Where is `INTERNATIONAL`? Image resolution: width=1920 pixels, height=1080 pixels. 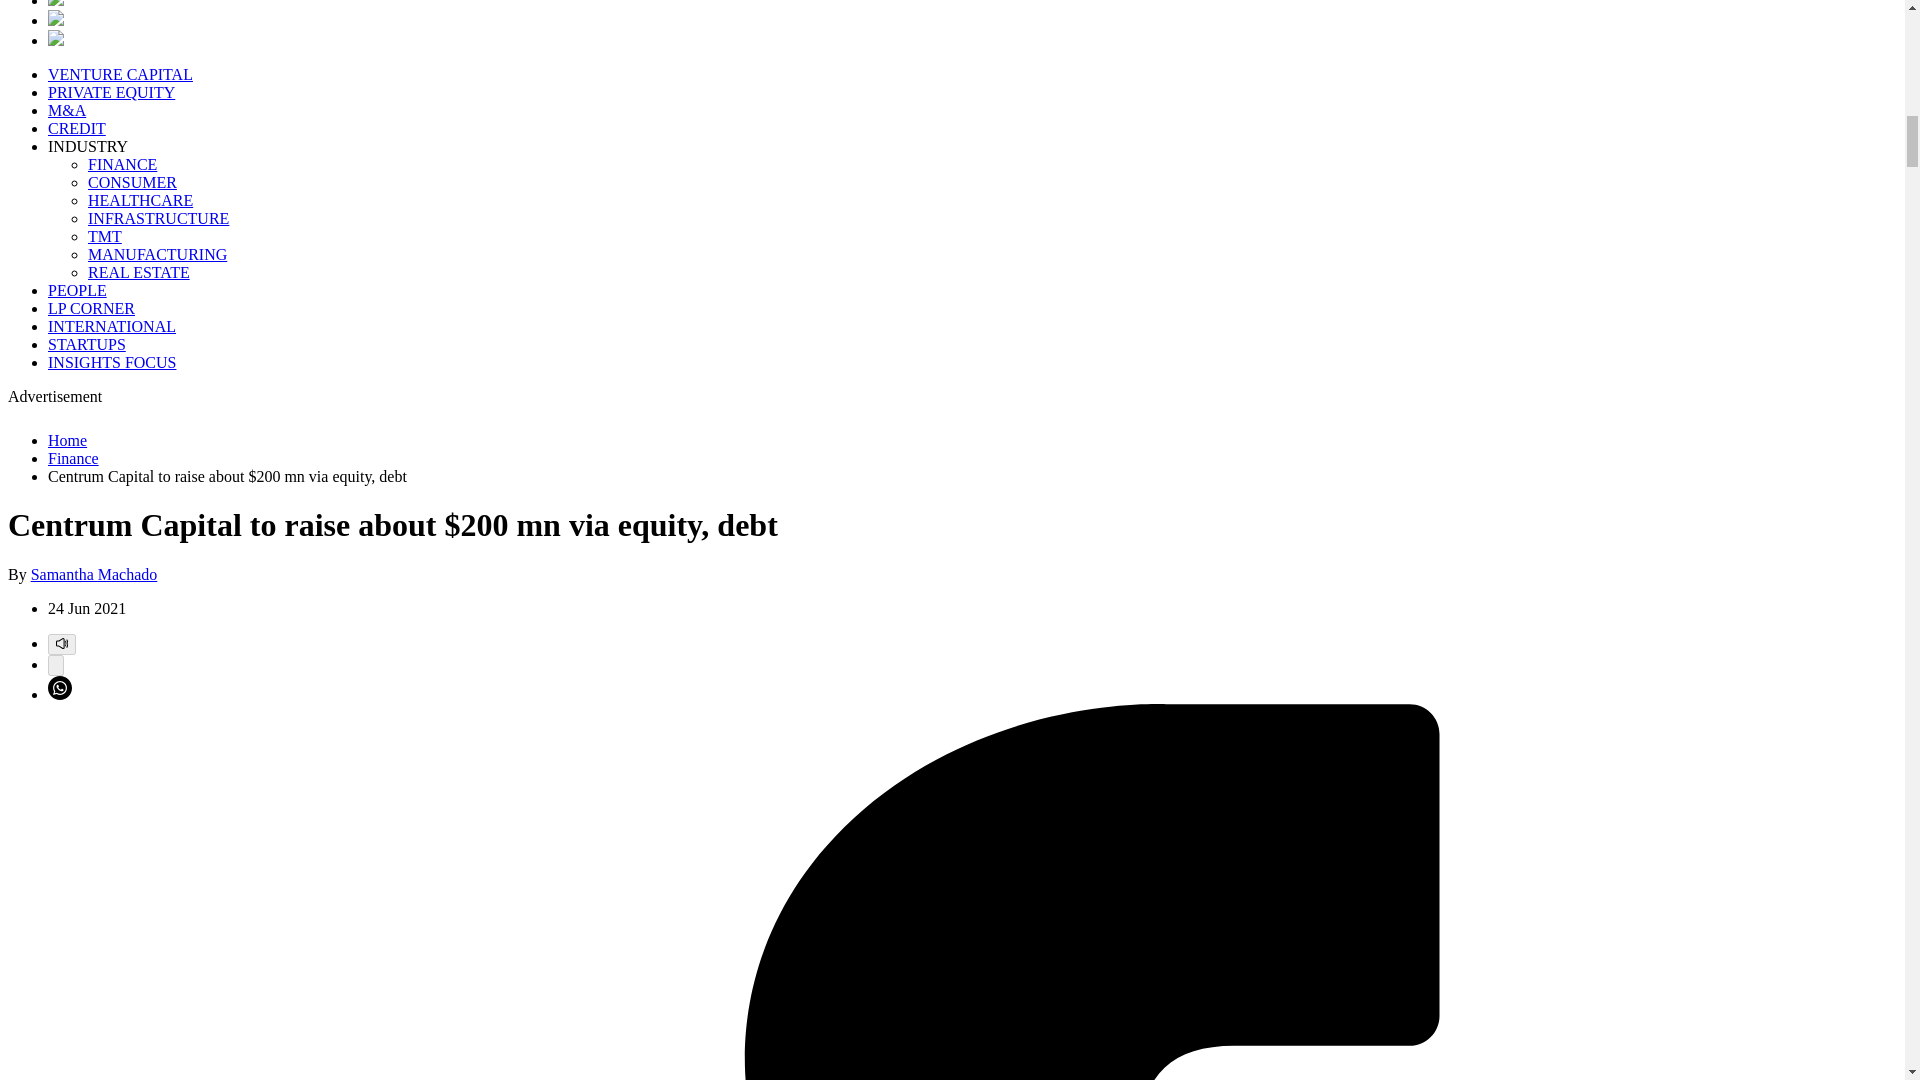 INTERNATIONAL is located at coordinates (112, 326).